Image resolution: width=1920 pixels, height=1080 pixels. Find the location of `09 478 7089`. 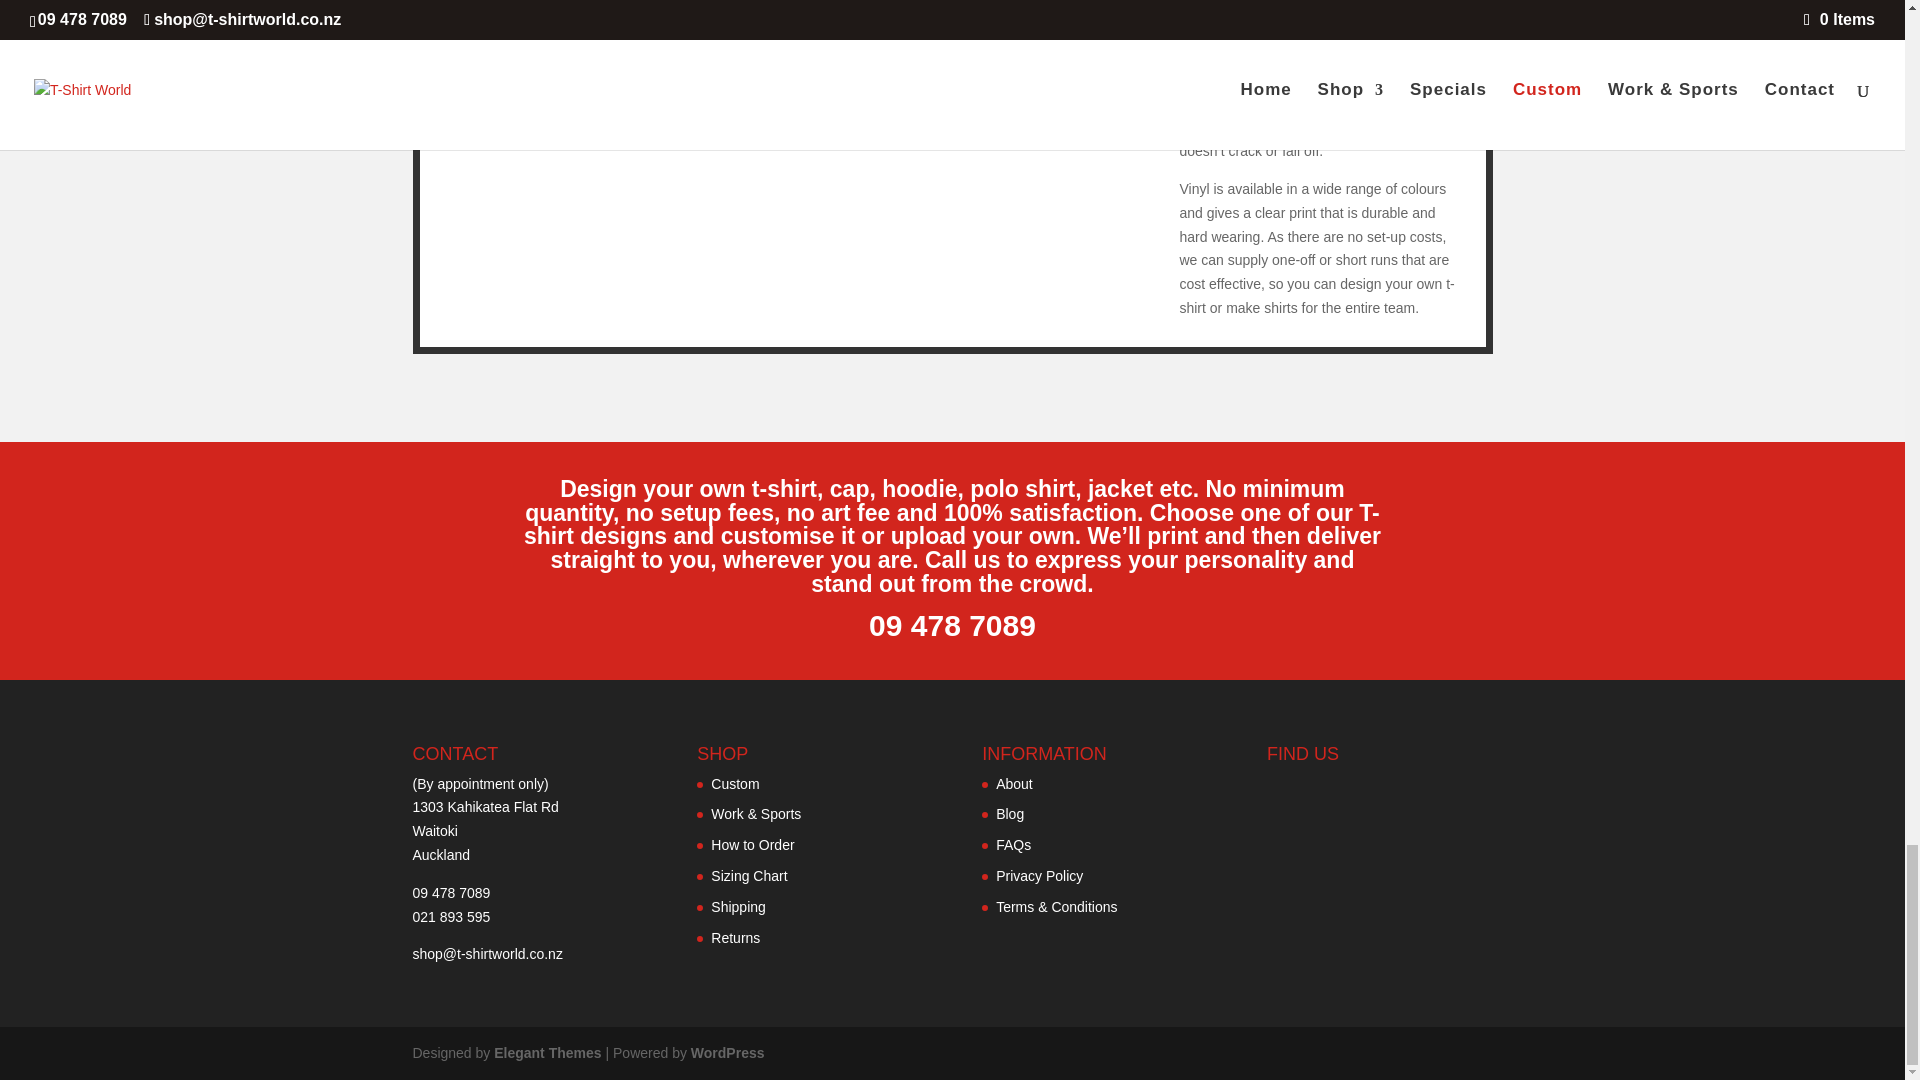

09 478 7089 is located at coordinates (450, 892).